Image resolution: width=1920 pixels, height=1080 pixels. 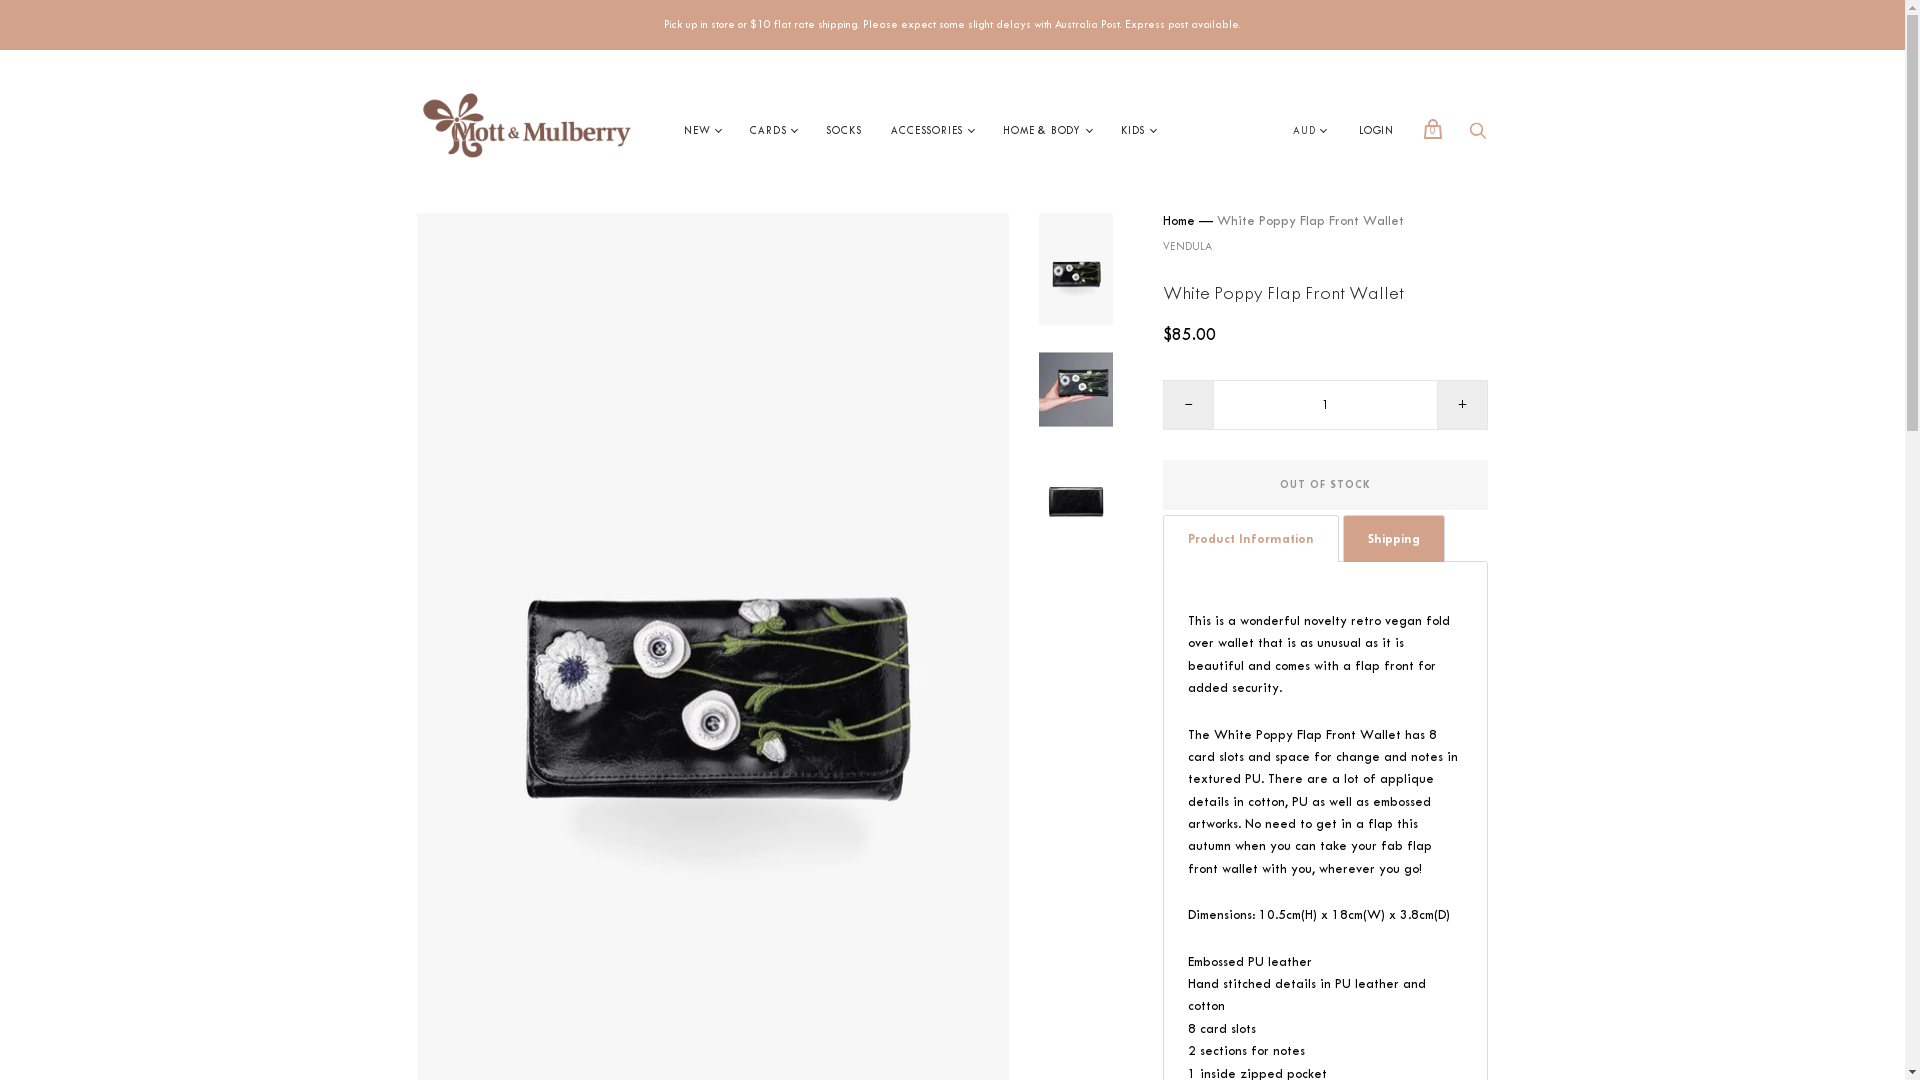 What do you see at coordinates (1188, 246) in the screenshot?
I see `VENDULA` at bounding box center [1188, 246].